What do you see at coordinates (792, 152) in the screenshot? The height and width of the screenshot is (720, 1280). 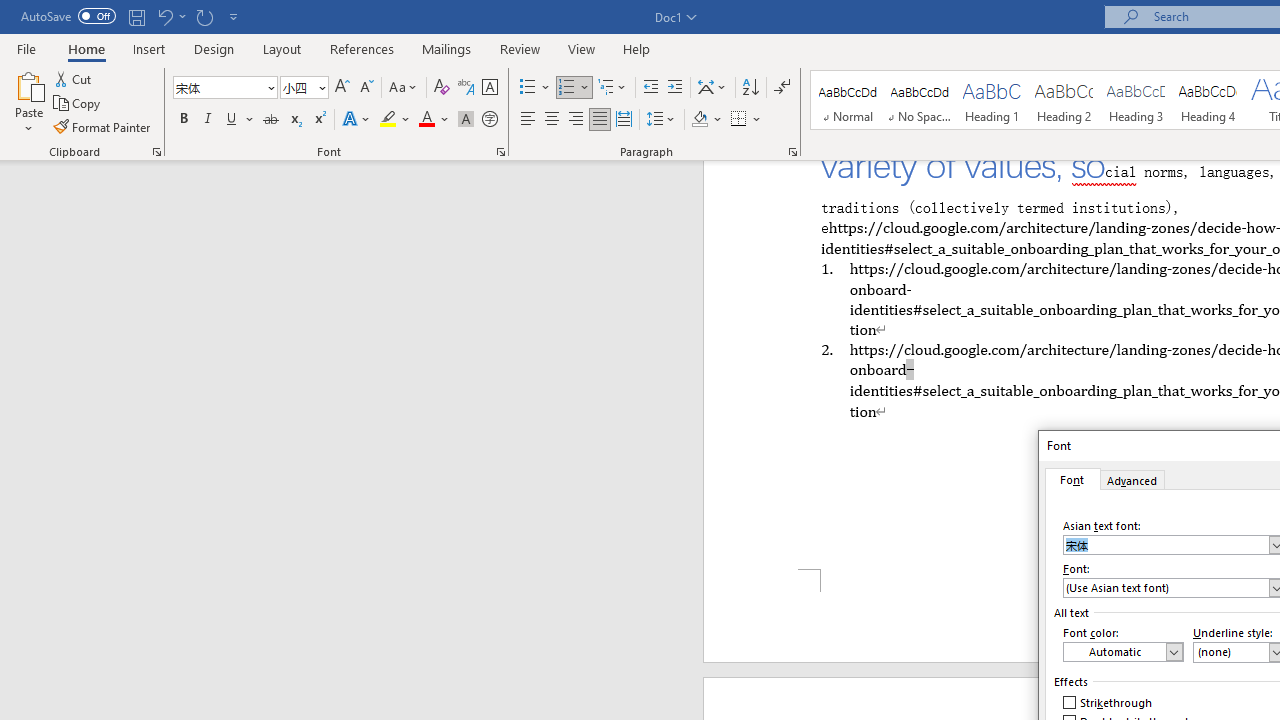 I see `Paragraph...` at bounding box center [792, 152].